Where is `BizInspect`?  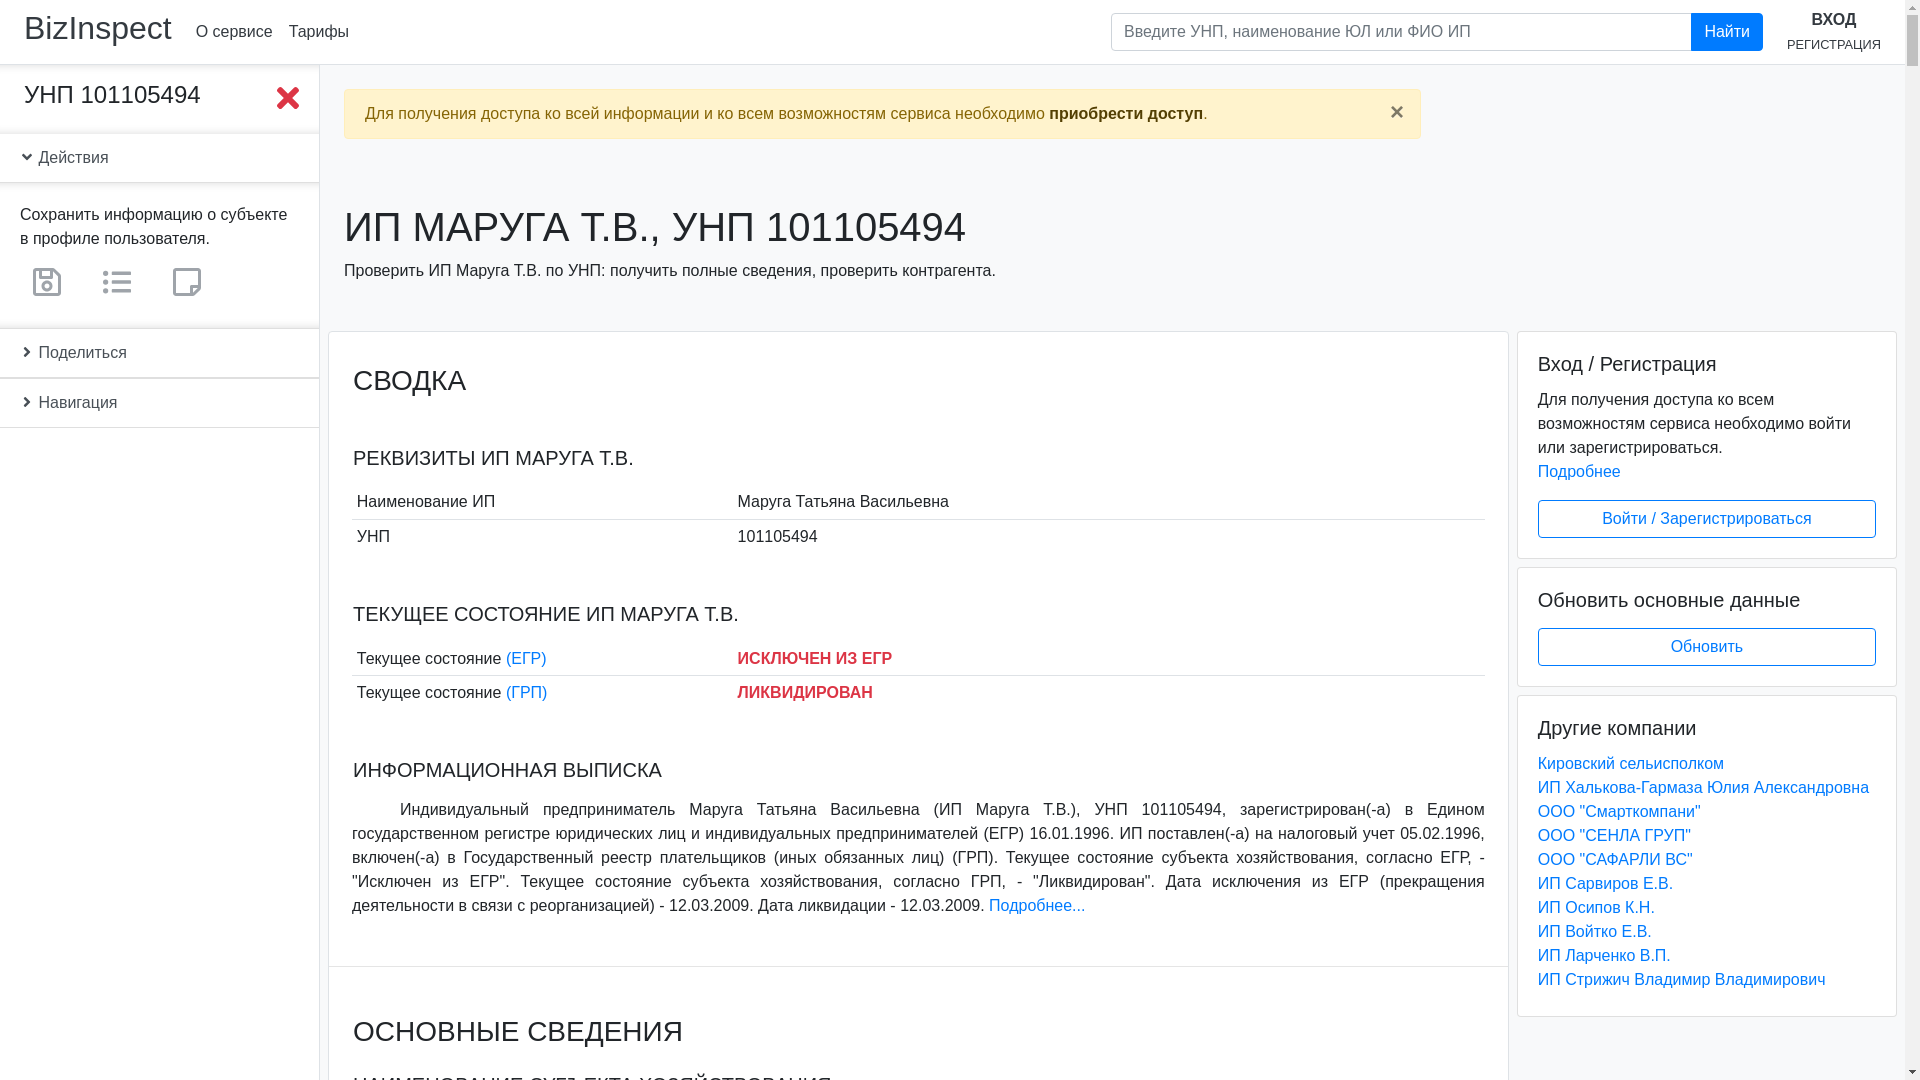
BizInspect is located at coordinates (98, 28).